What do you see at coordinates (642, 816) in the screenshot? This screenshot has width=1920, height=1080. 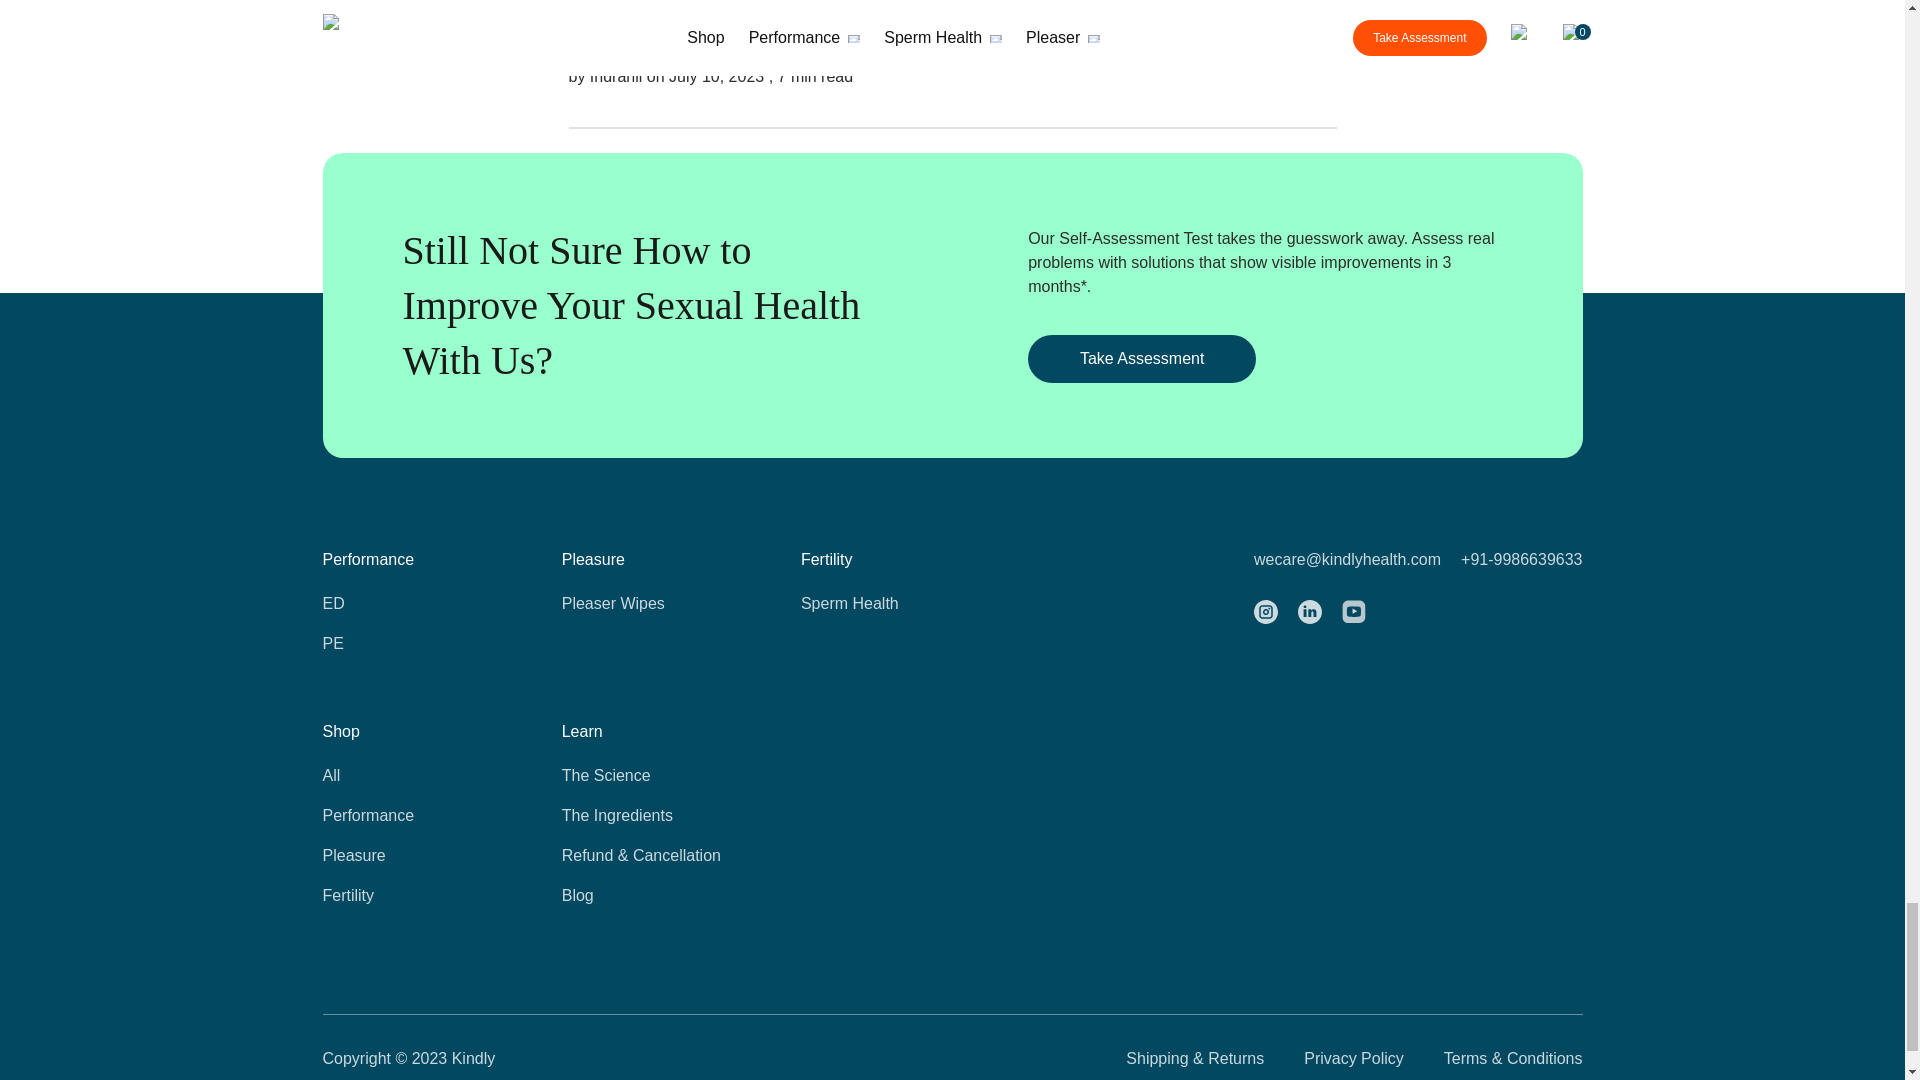 I see `The Ingredients` at bounding box center [642, 816].